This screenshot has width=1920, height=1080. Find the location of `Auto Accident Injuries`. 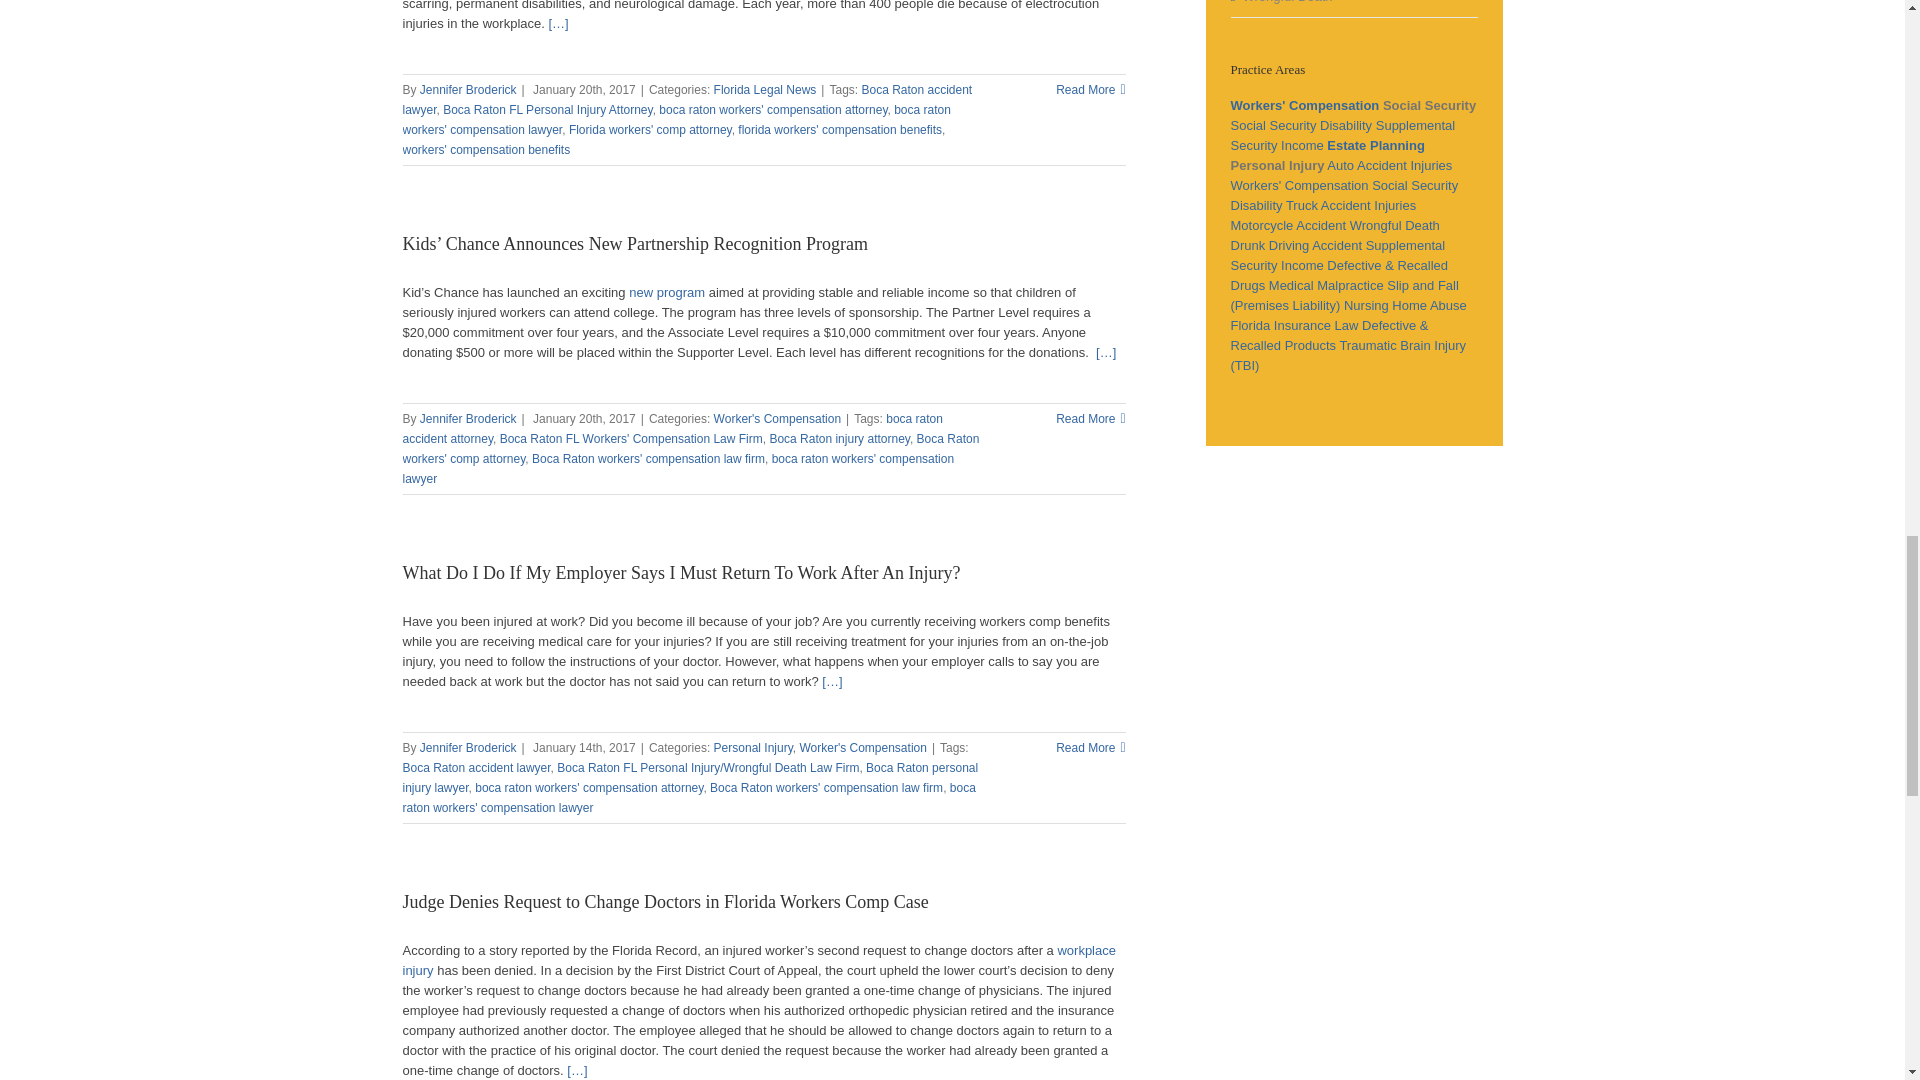

Auto Accident Injuries is located at coordinates (1388, 164).